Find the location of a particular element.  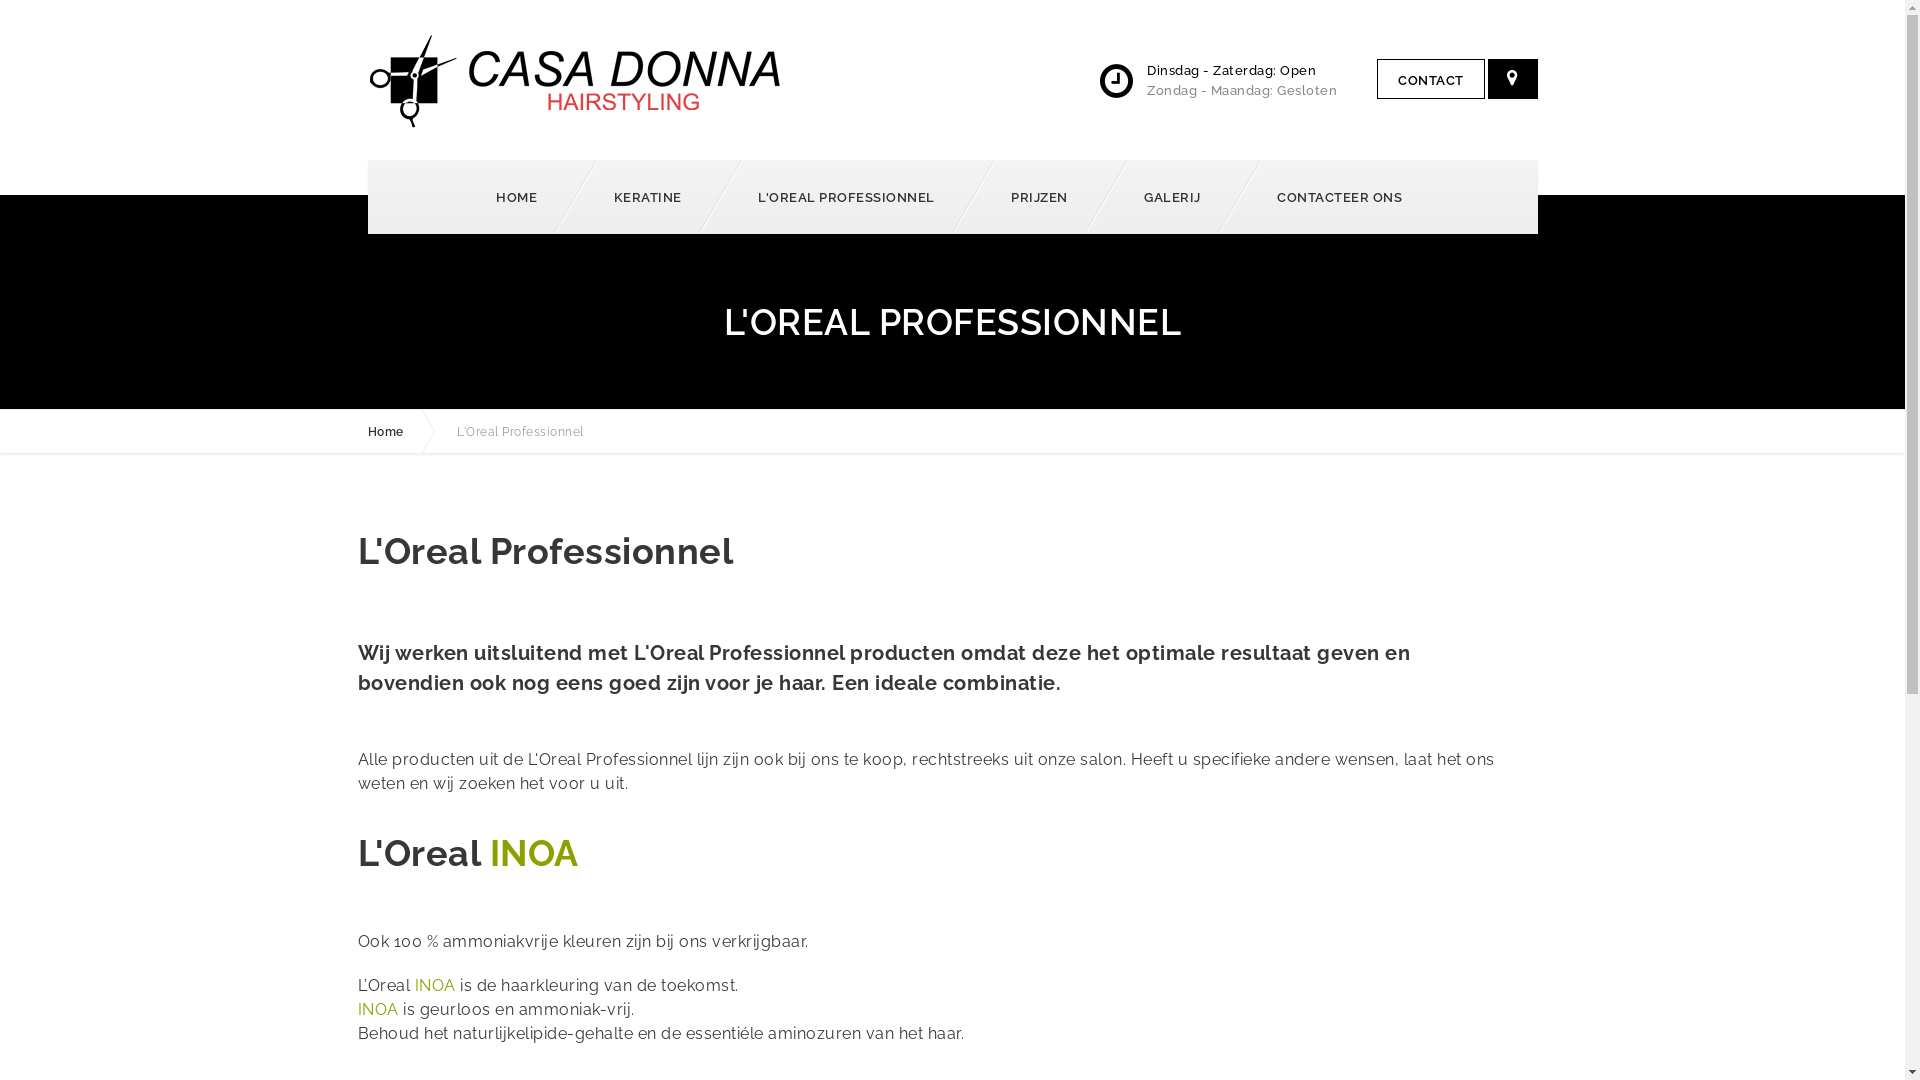

CONTACTEER ONS is located at coordinates (1343, 196).